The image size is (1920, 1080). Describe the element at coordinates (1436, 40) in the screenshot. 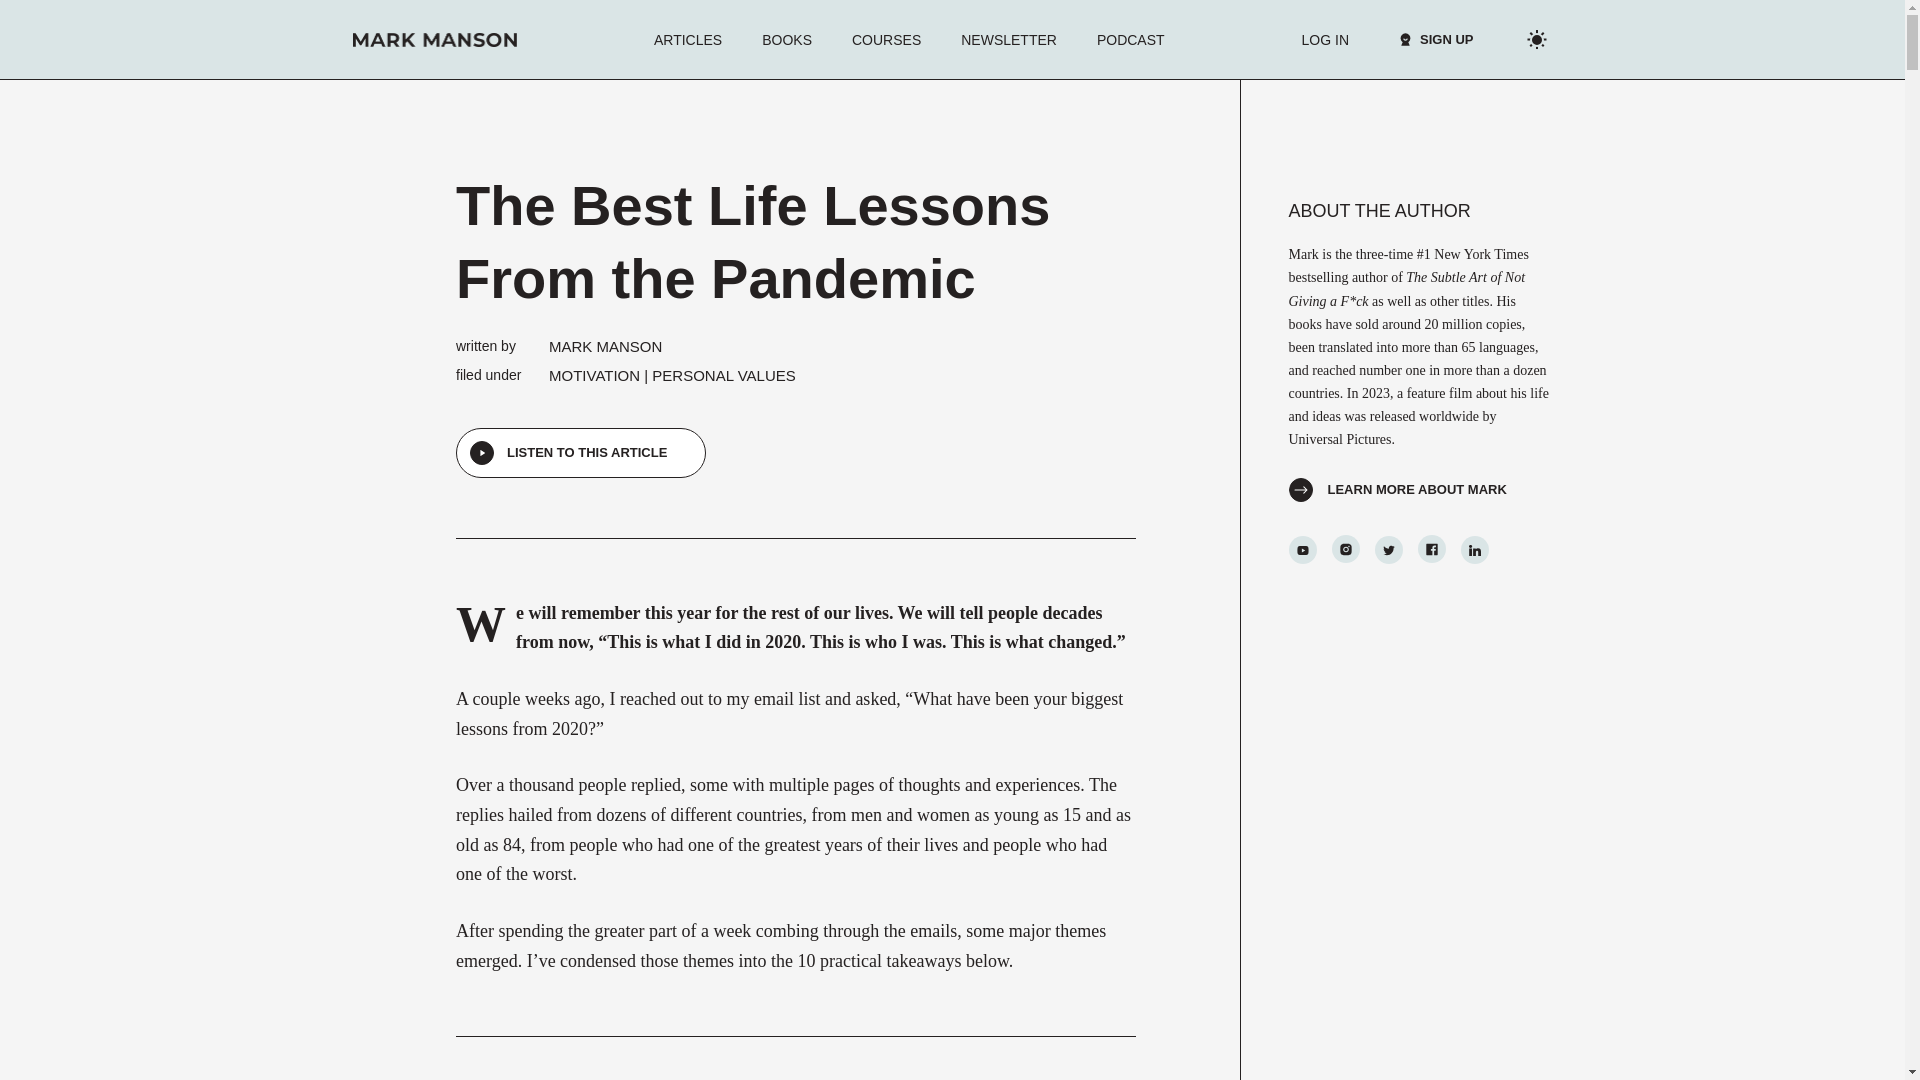

I see `SIGN UP` at that location.